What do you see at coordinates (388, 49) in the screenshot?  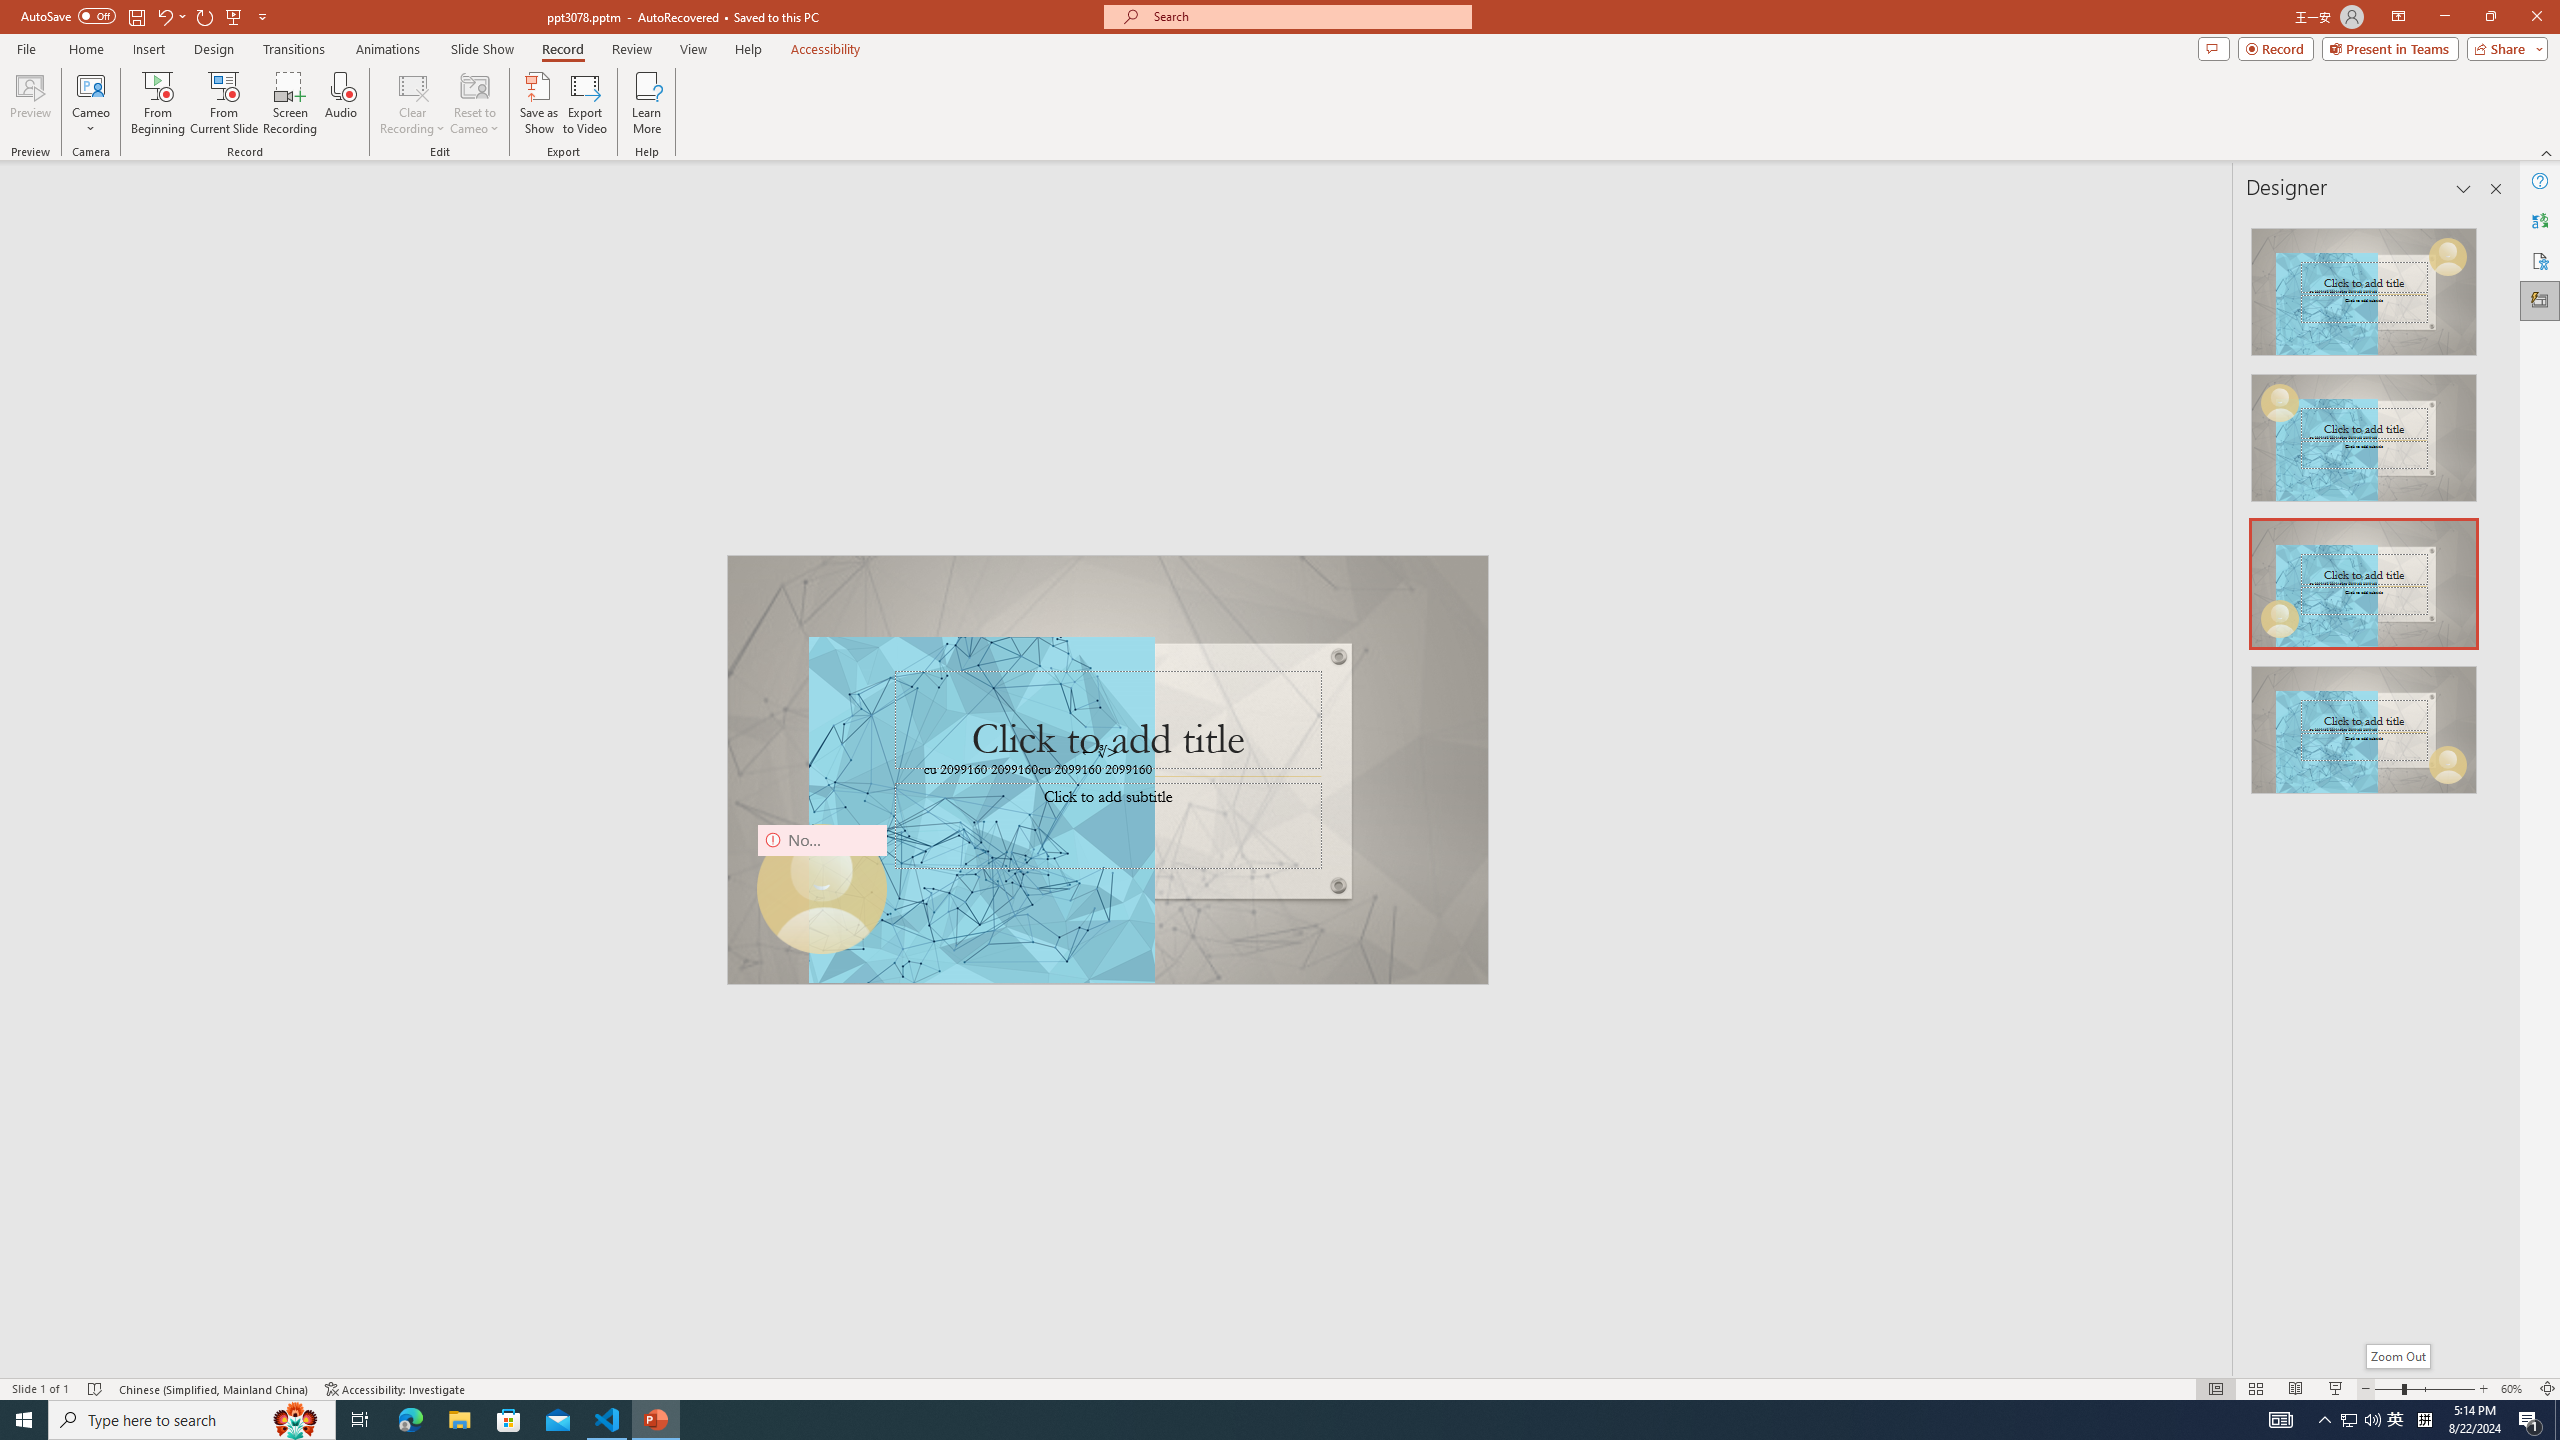 I see `Animations` at bounding box center [388, 49].